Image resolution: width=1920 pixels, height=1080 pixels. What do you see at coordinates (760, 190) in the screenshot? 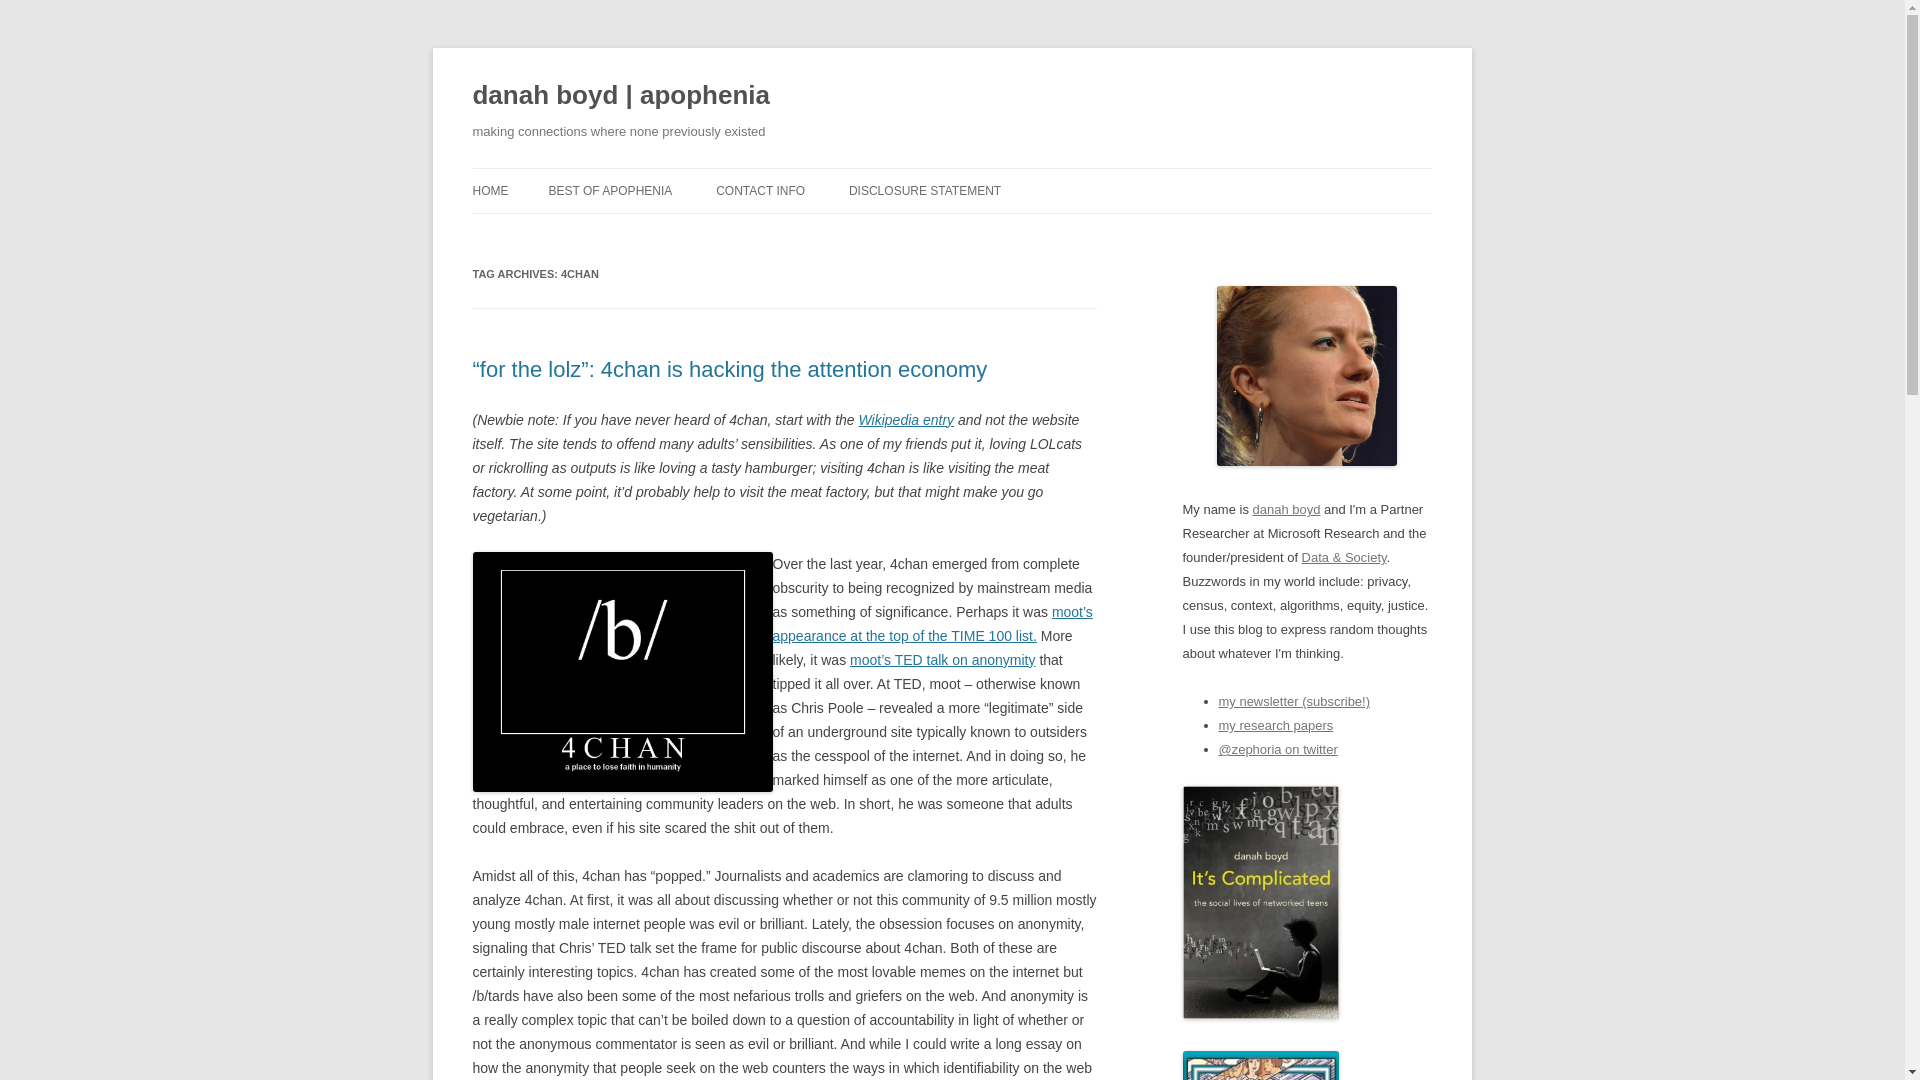
I see `CONTACT INFO` at bounding box center [760, 190].